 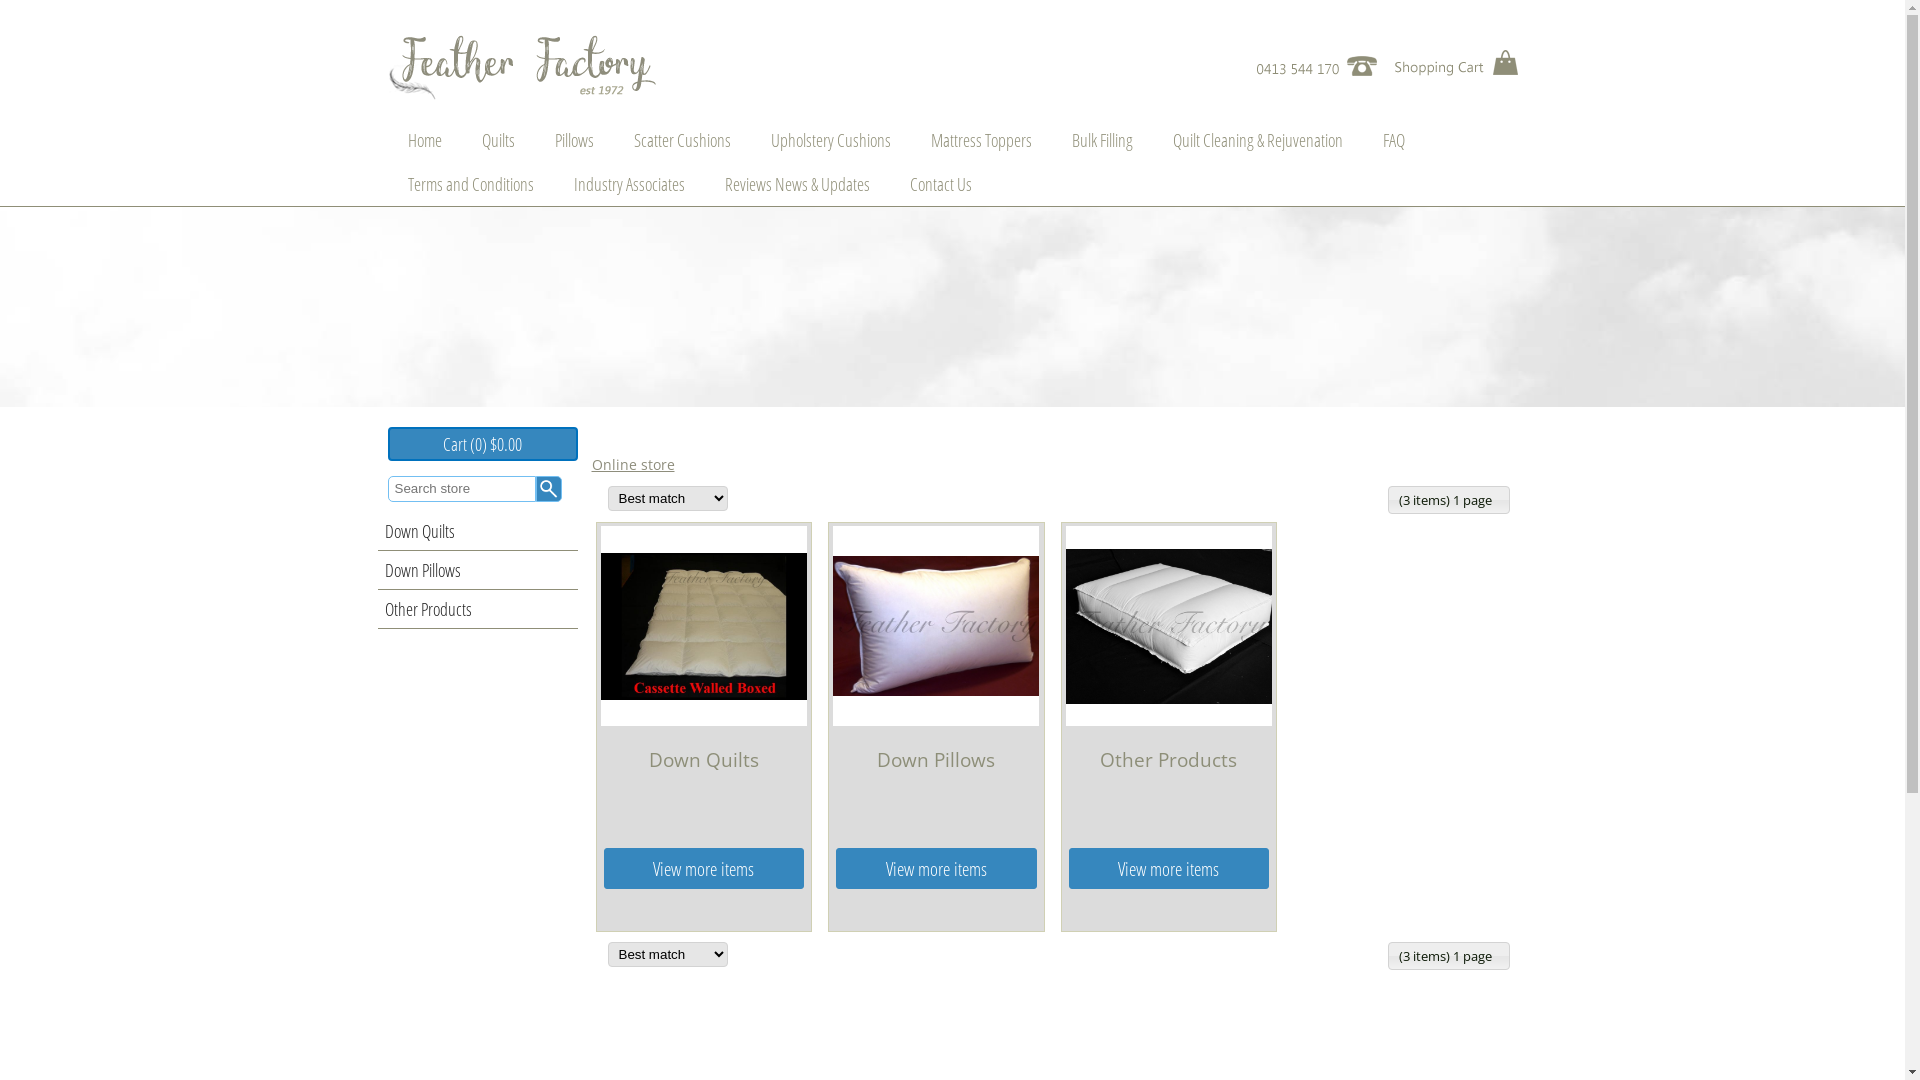 I want to click on View more items, so click(x=936, y=868).